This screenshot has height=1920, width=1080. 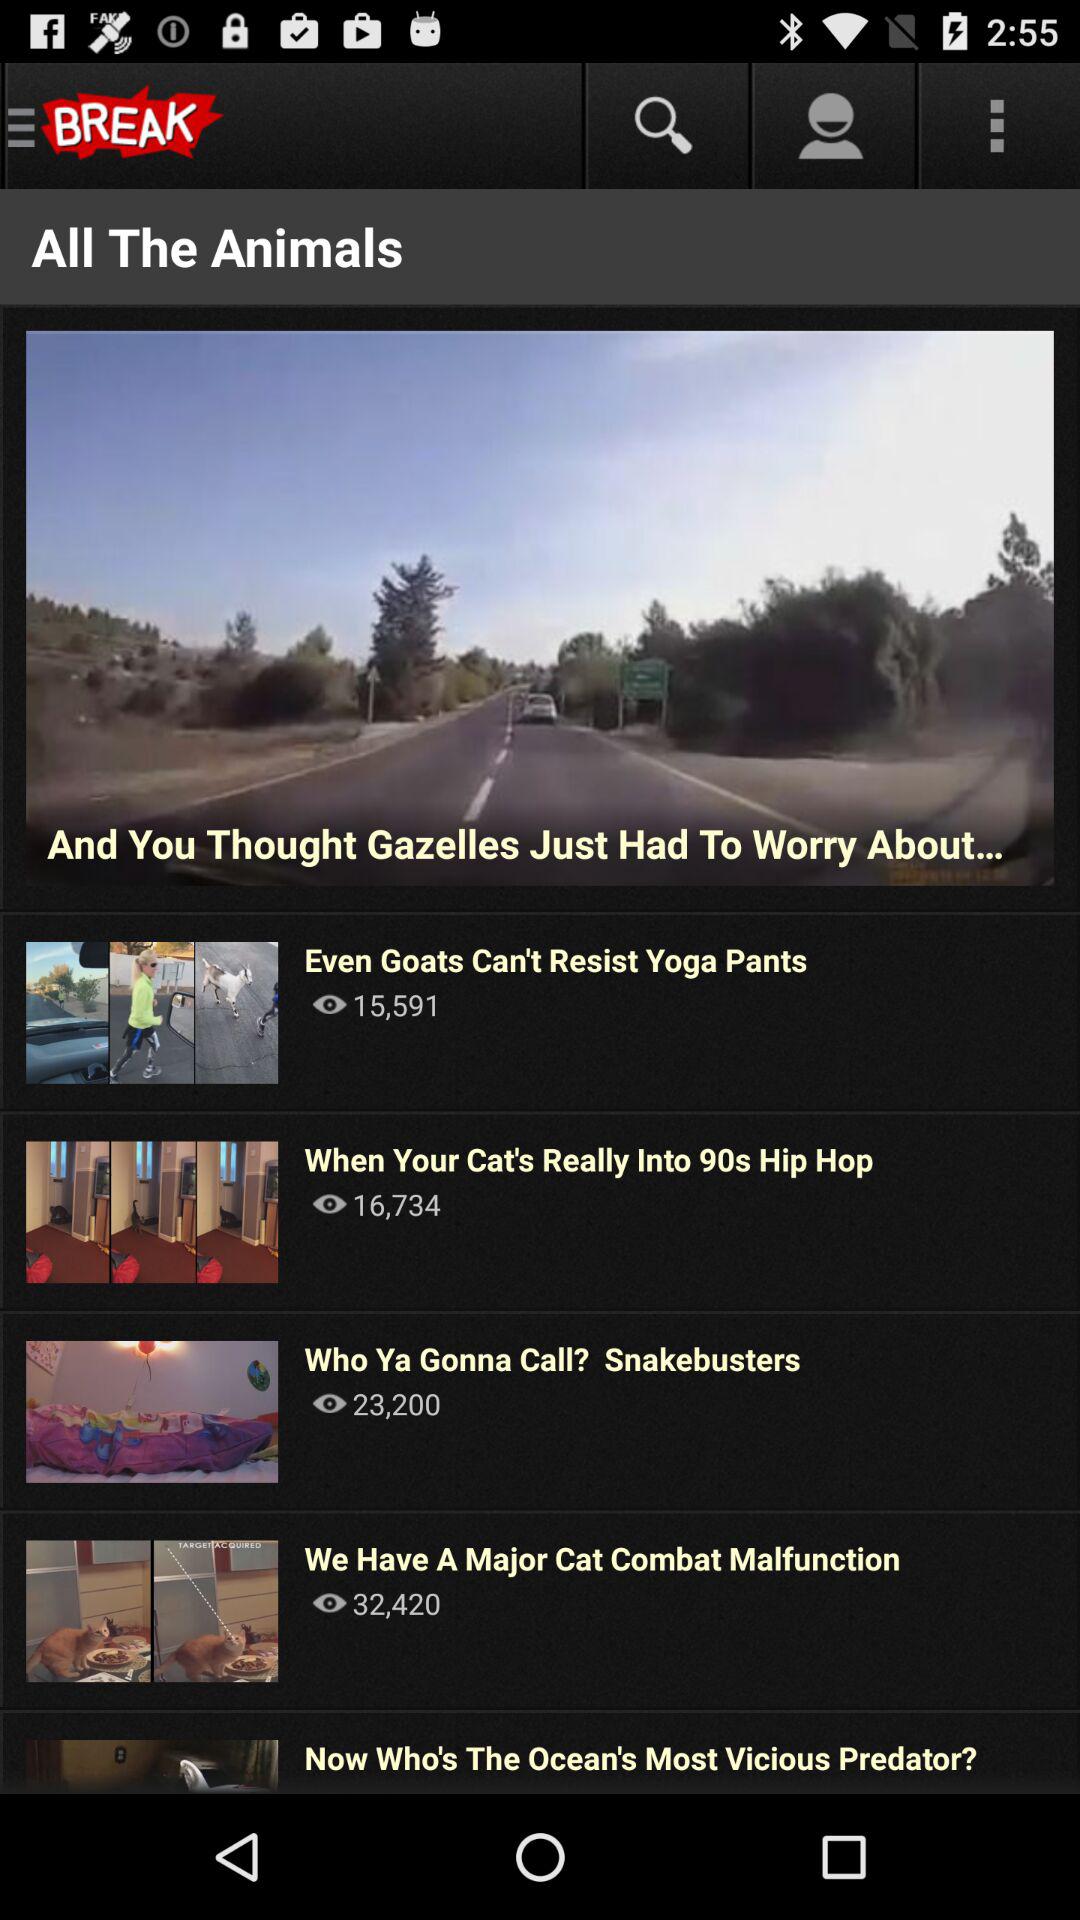 What do you see at coordinates (1078, 1610) in the screenshot?
I see `tap app next to we have a` at bounding box center [1078, 1610].